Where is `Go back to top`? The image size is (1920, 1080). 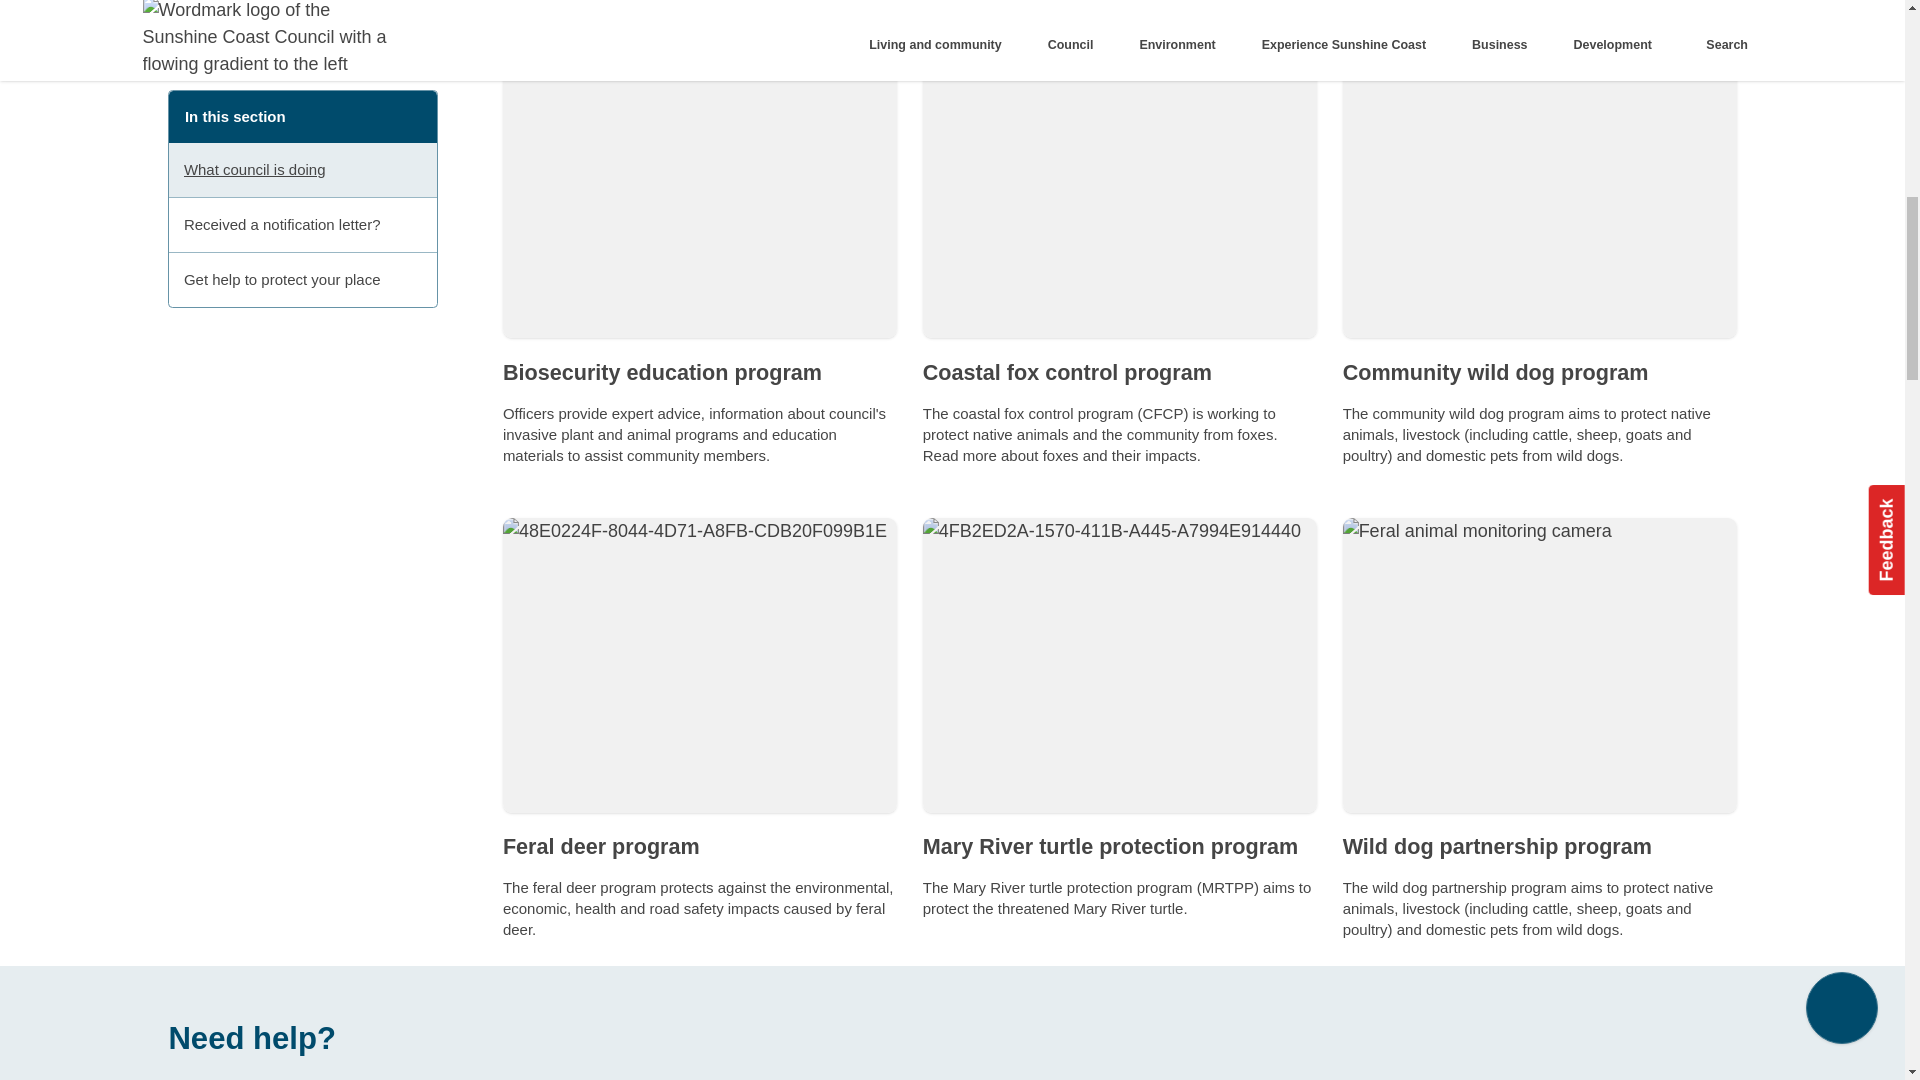
Go back to top is located at coordinates (1842, 206).